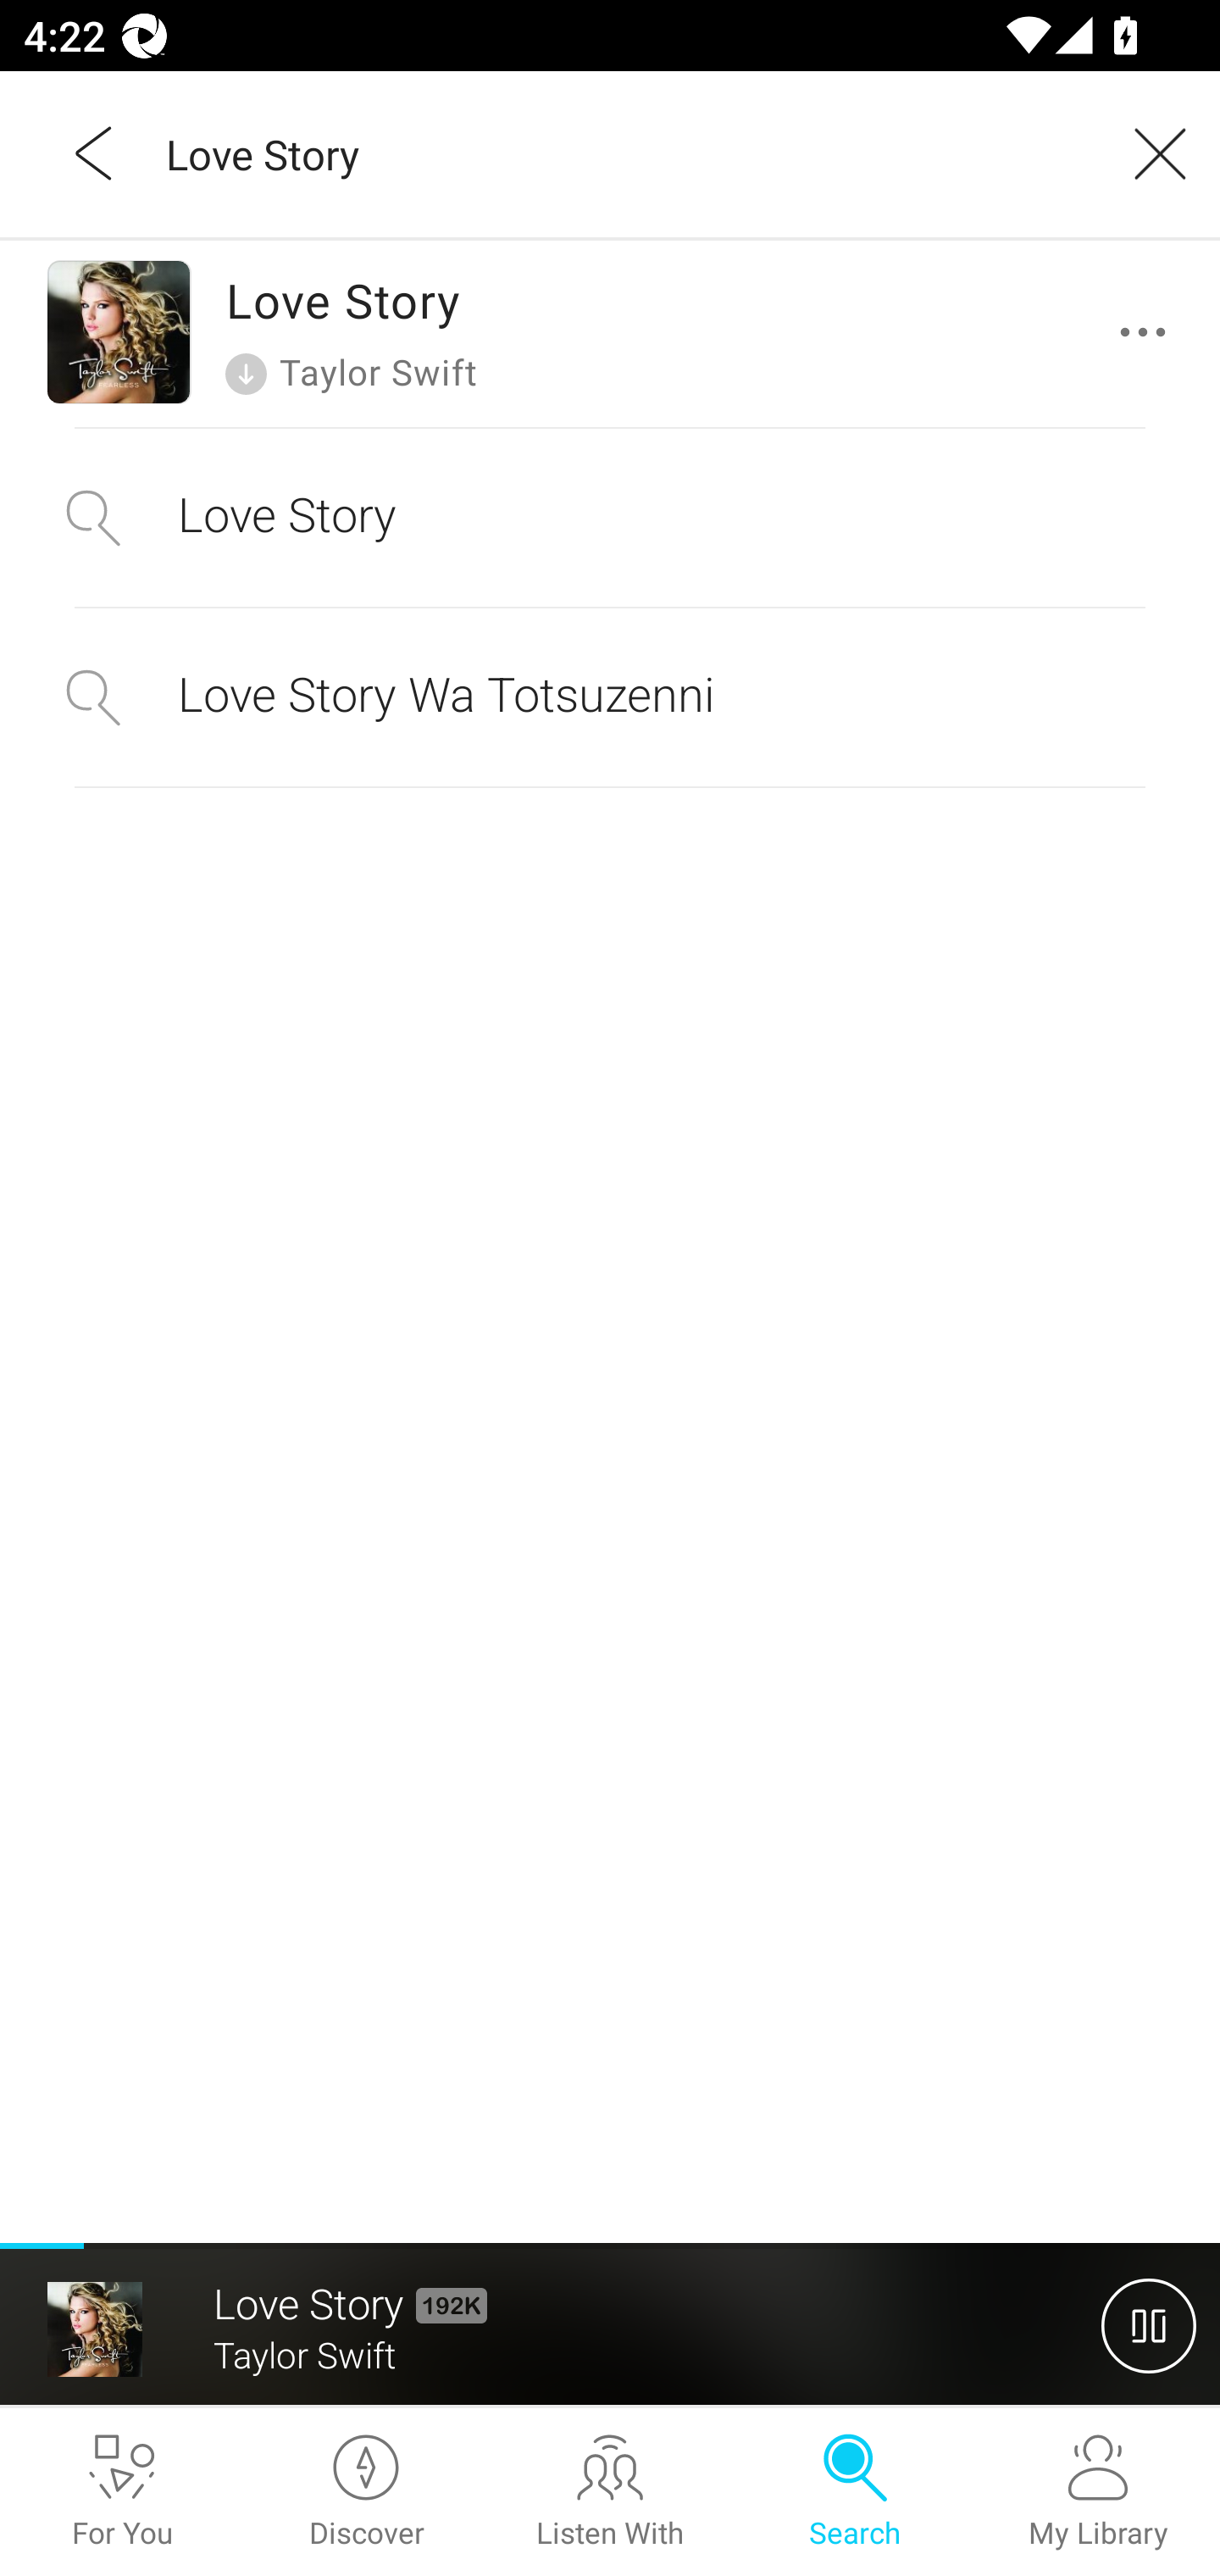  I want to click on Discover, so click(366, 2492).